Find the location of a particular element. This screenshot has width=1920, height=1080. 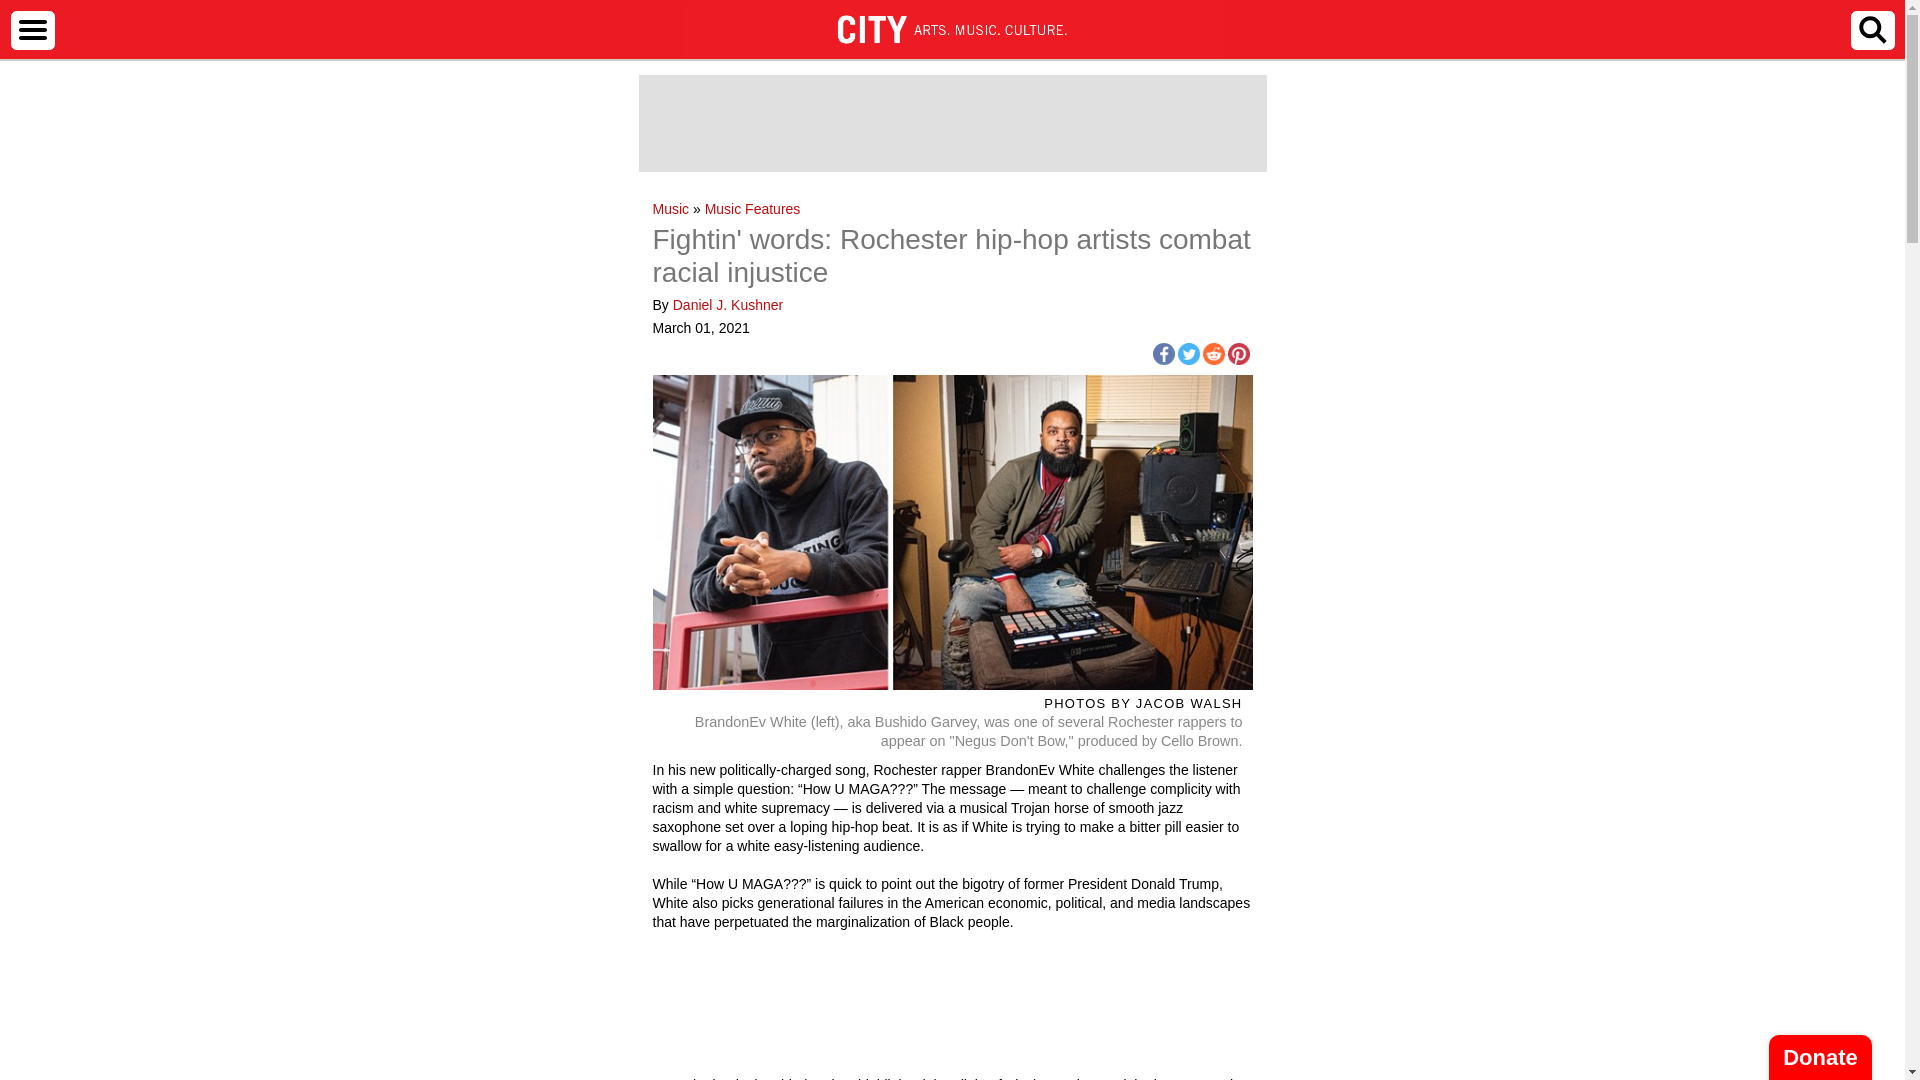

Reddit is located at coordinates (1212, 354).